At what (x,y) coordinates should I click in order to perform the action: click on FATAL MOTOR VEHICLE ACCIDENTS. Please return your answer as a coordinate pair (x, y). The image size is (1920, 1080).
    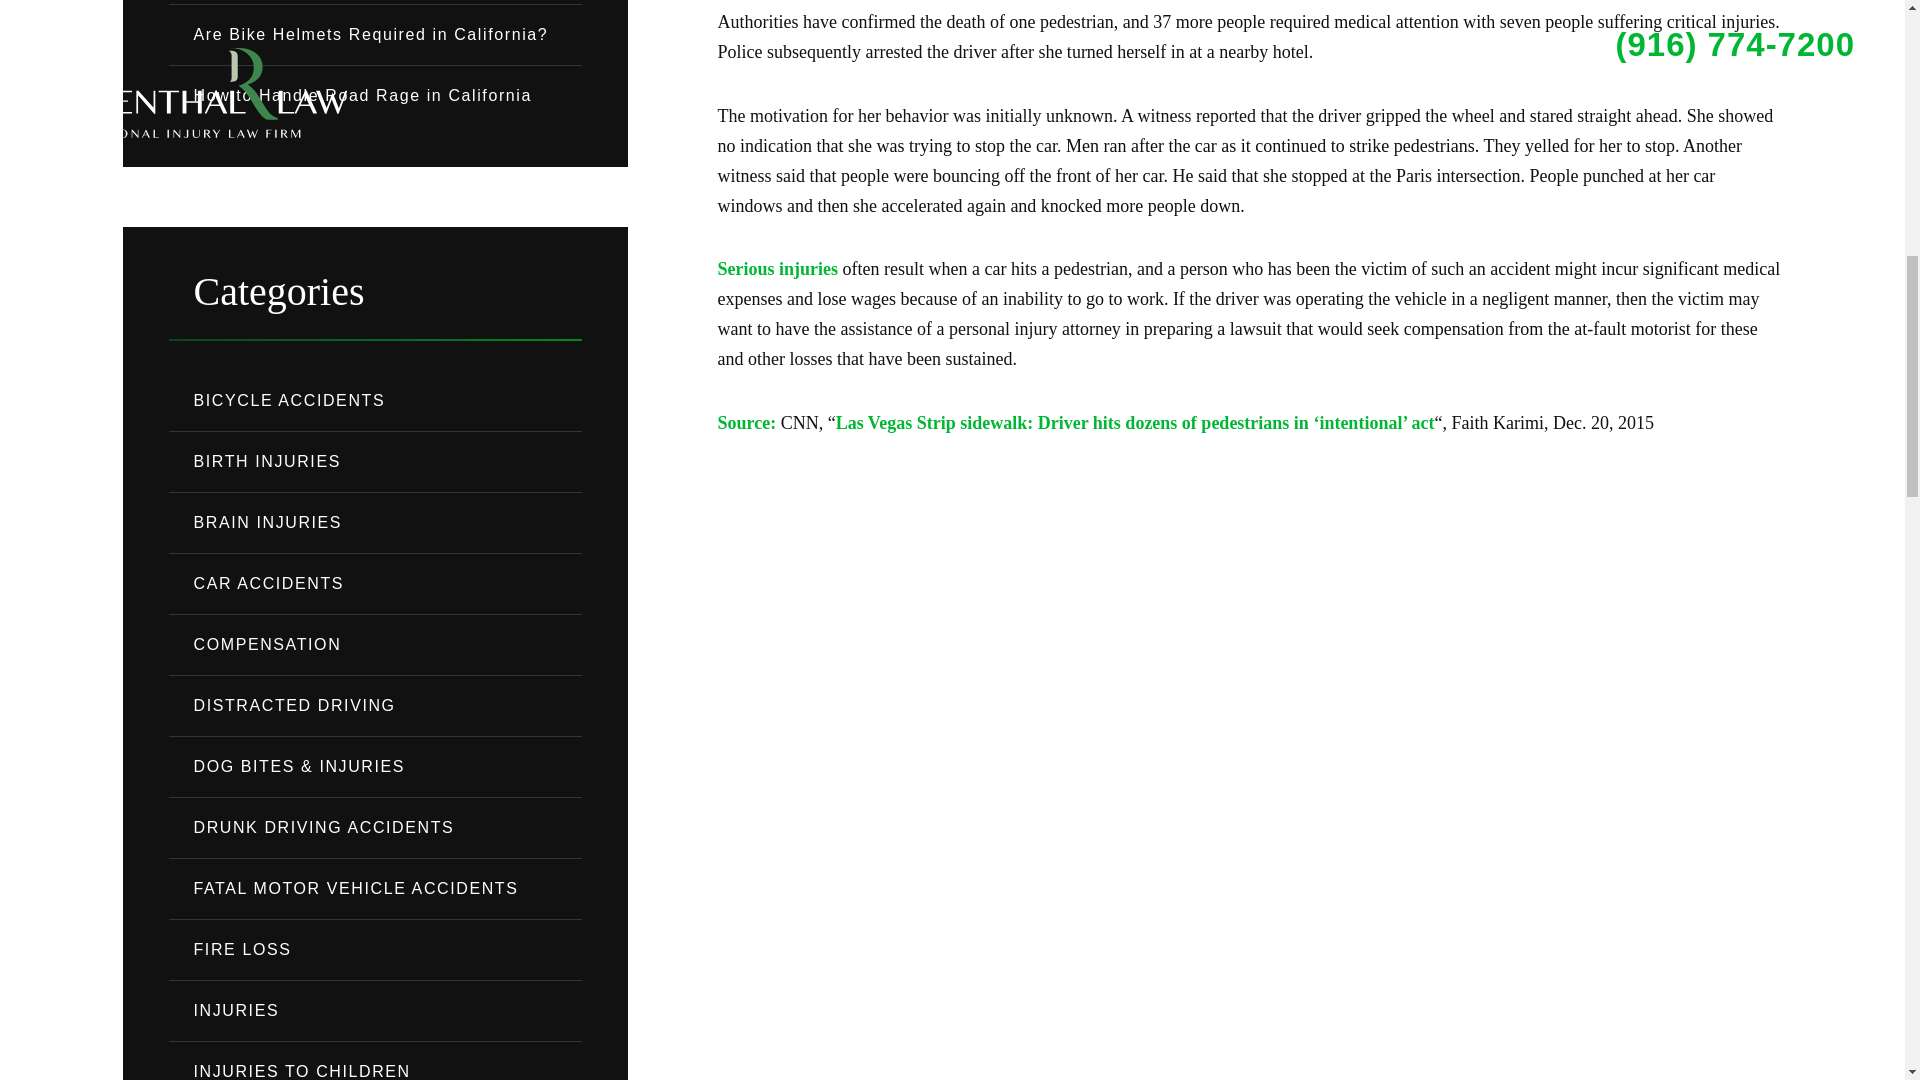
    Looking at the image, I should click on (374, 888).